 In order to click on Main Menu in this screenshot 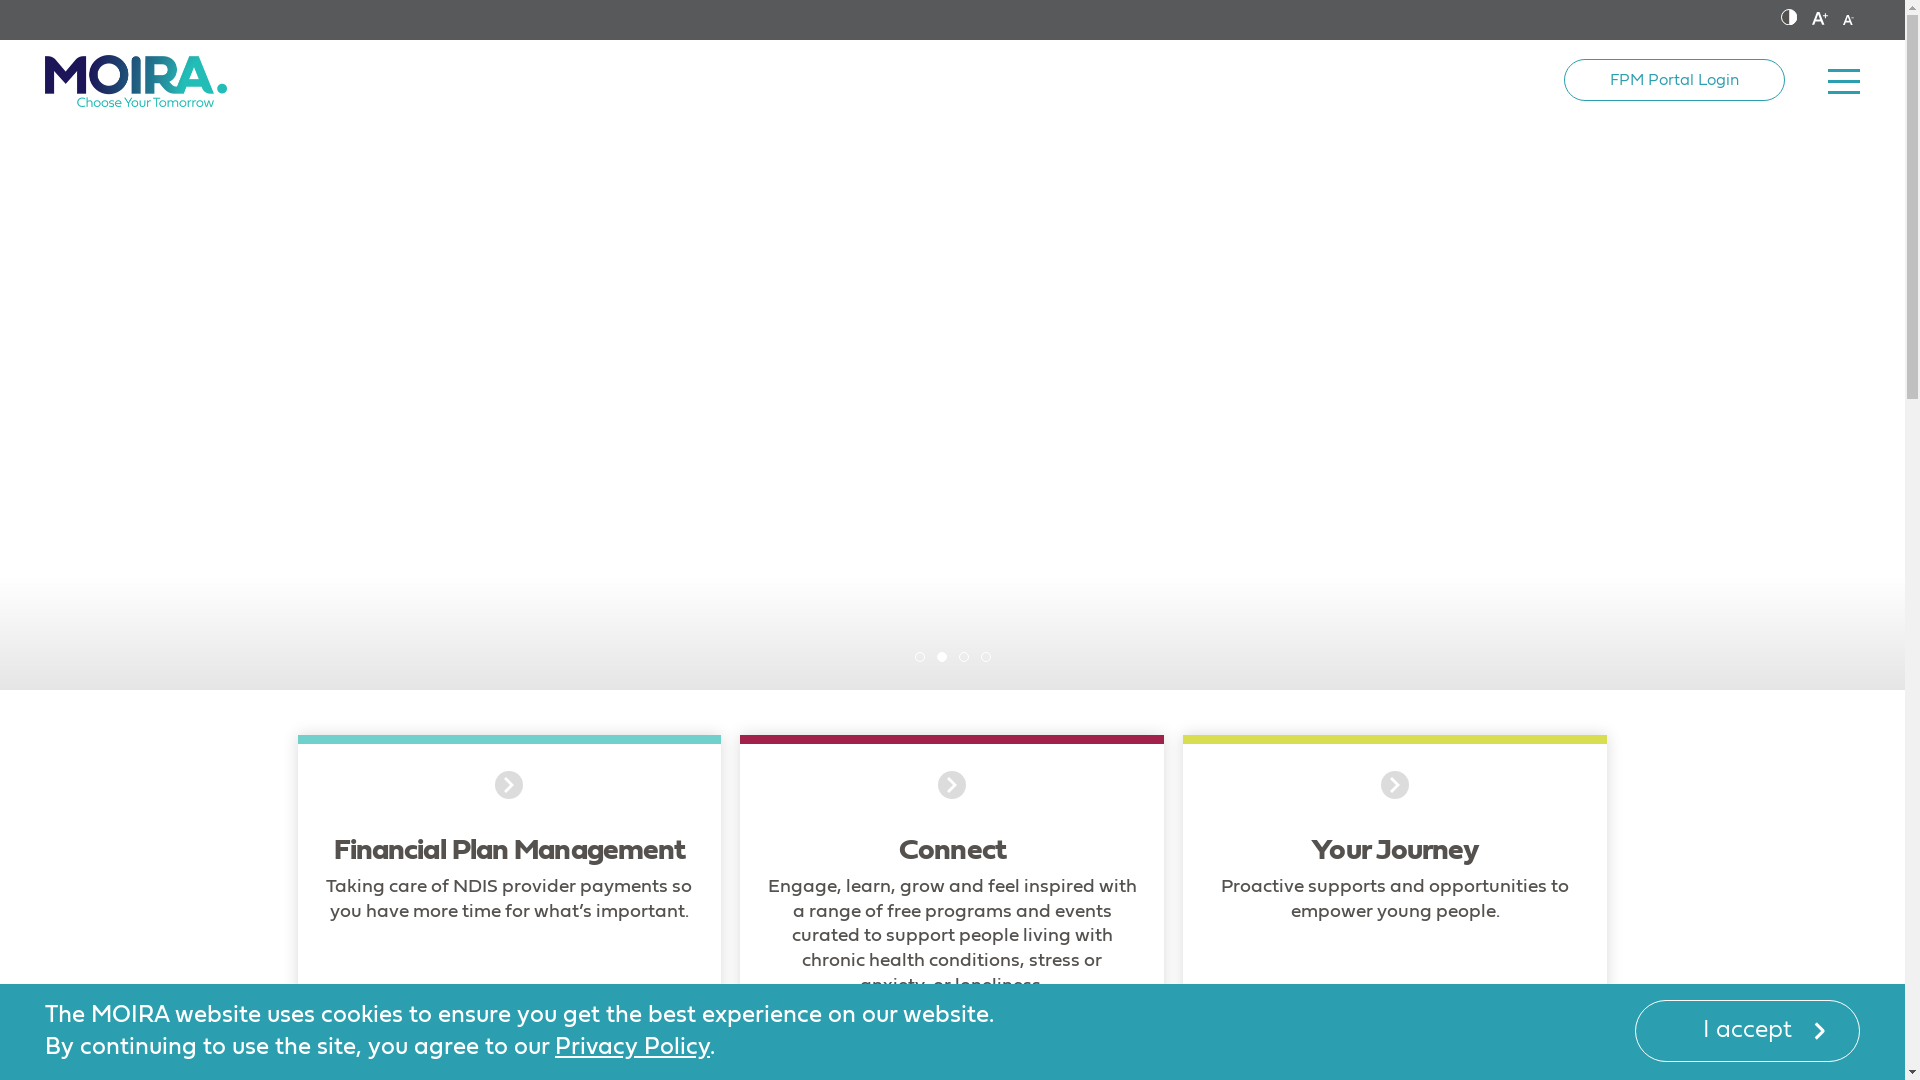, I will do `click(1844, 81)`.